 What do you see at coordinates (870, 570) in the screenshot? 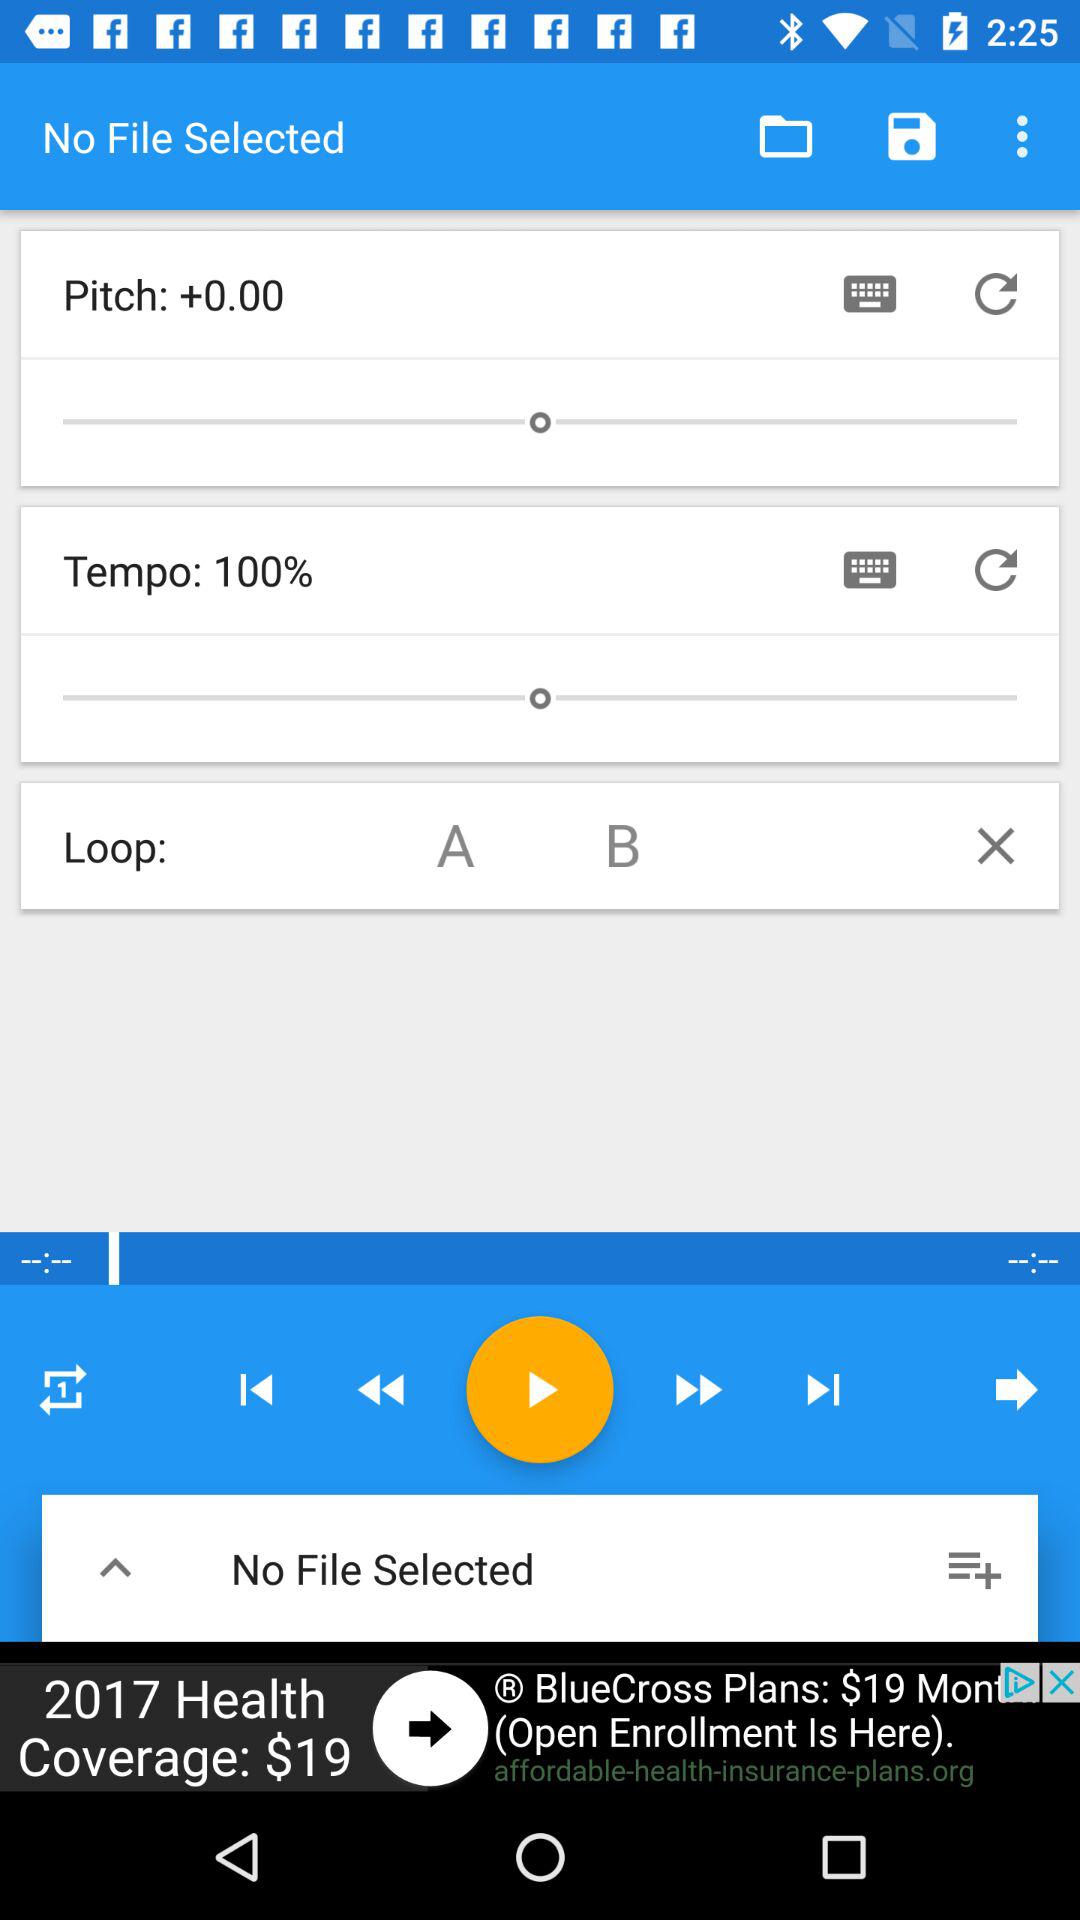
I see `bring up keyboard` at bounding box center [870, 570].